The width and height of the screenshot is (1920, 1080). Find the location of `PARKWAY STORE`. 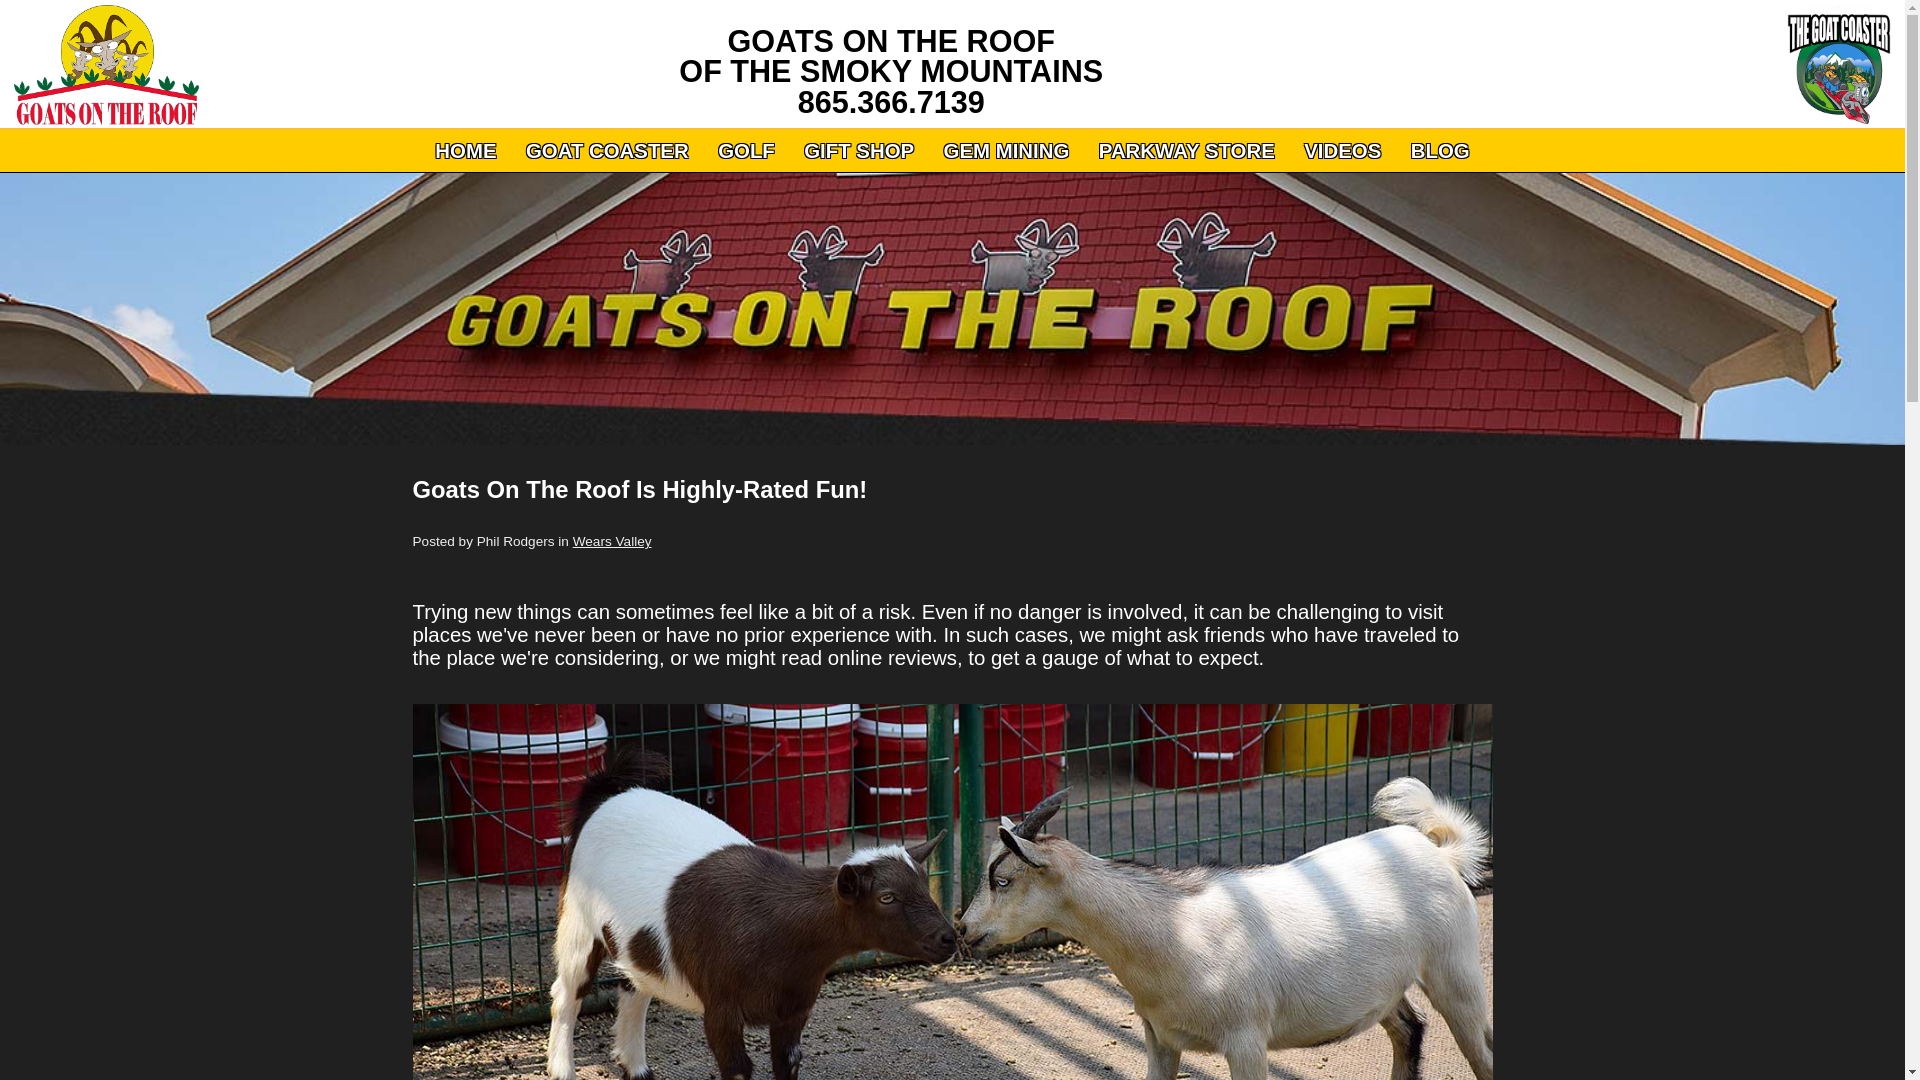

PARKWAY STORE is located at coordinates (1186, 151).